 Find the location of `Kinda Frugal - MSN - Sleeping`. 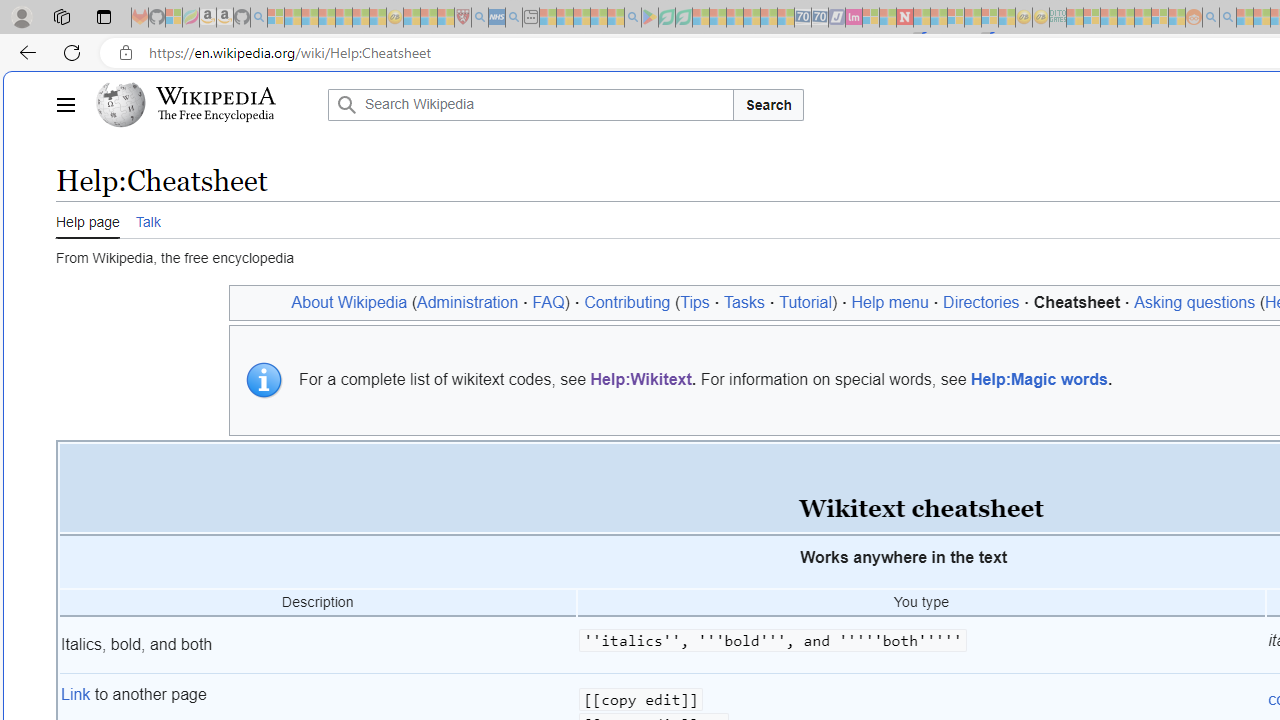

Kinda Frugal - MSN - Sleeping is located at coordinates (1142, 18).